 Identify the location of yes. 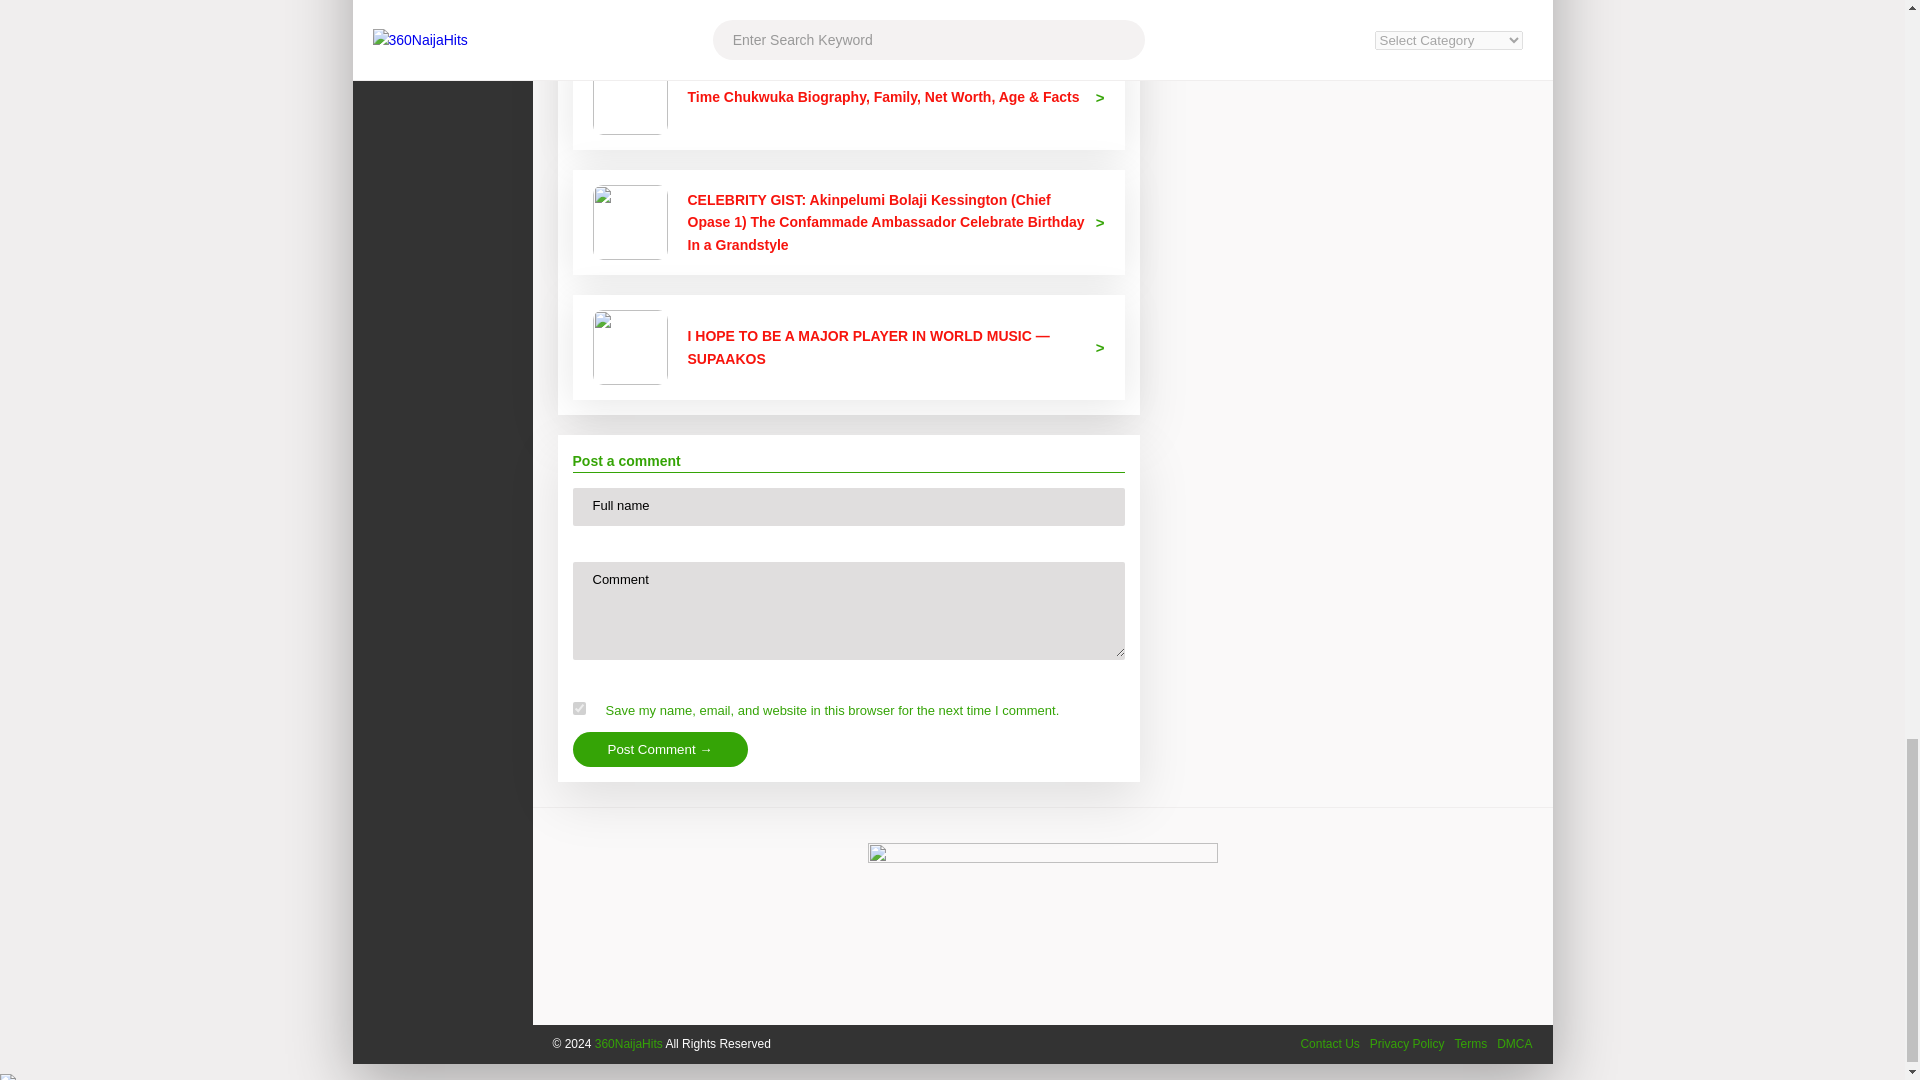
(578, 708).